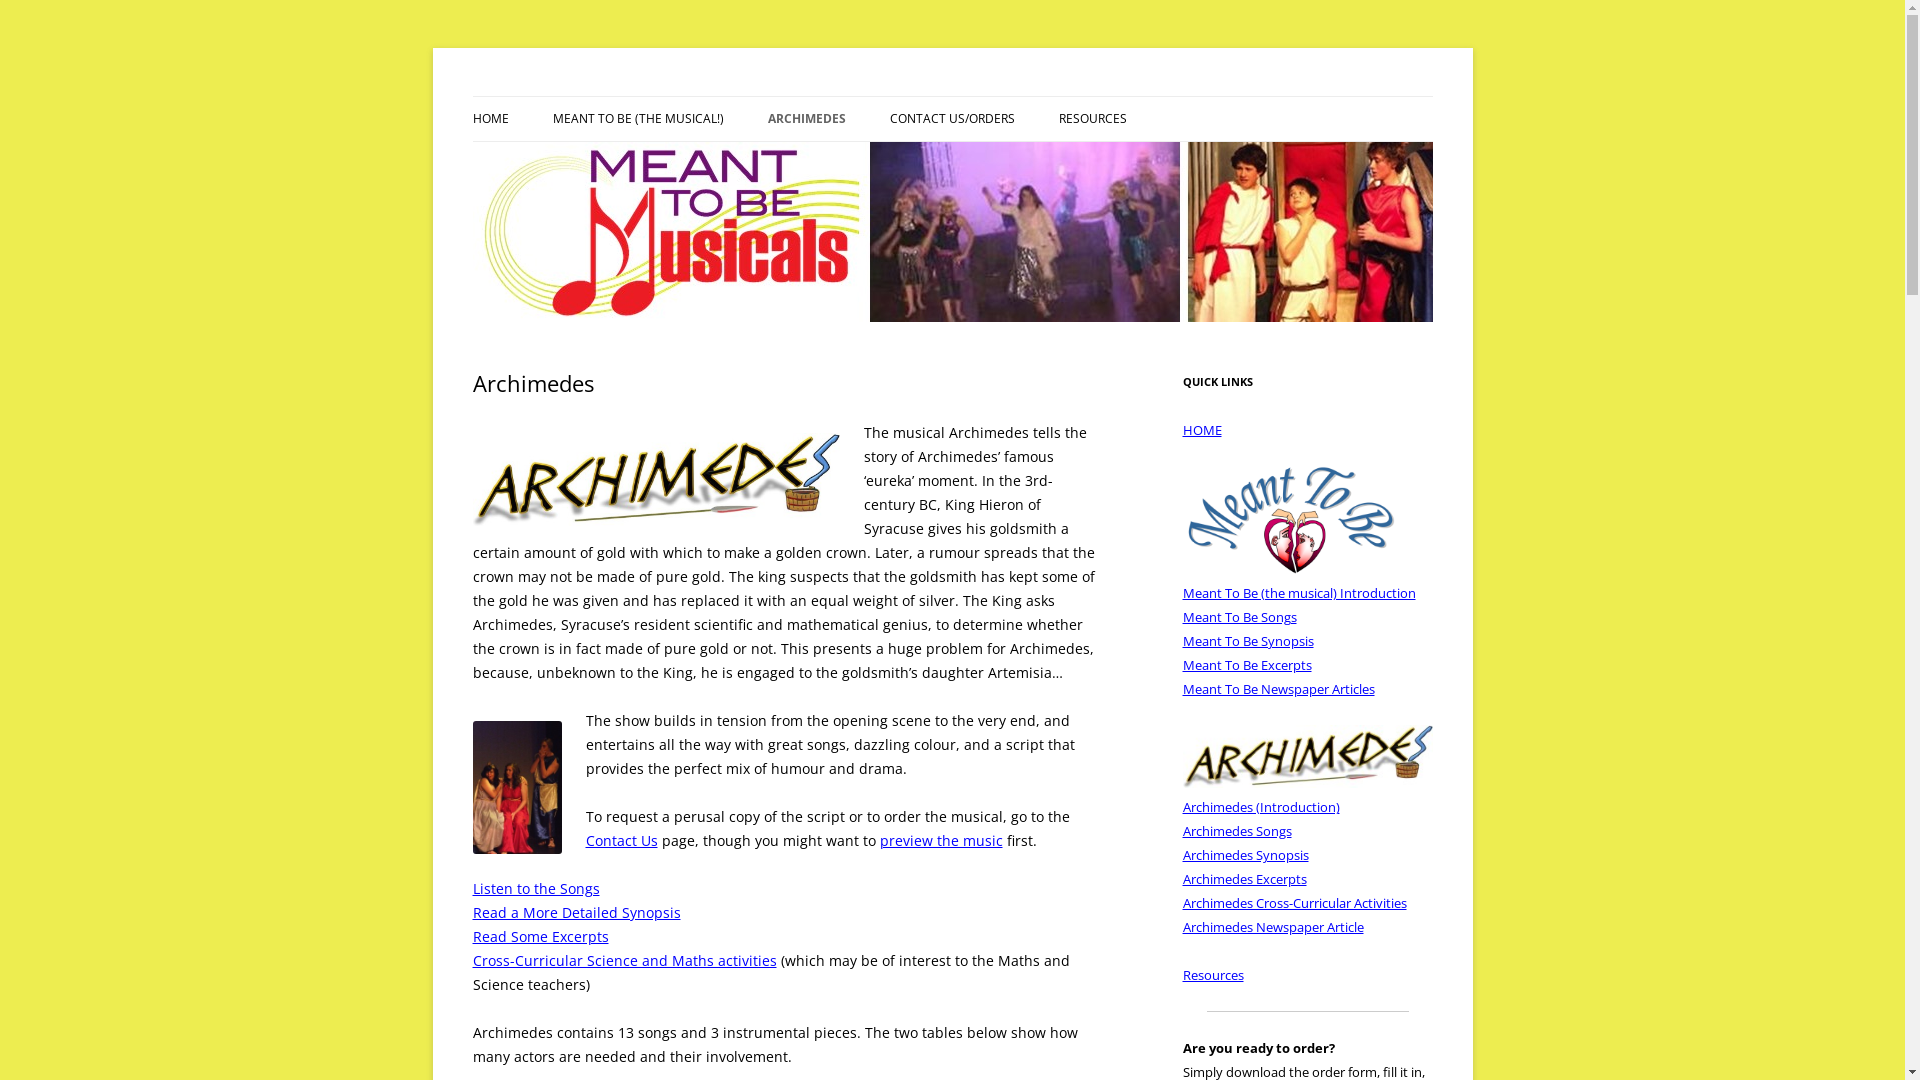  I want to click on Read Some Excerpts, so click(540, 936).